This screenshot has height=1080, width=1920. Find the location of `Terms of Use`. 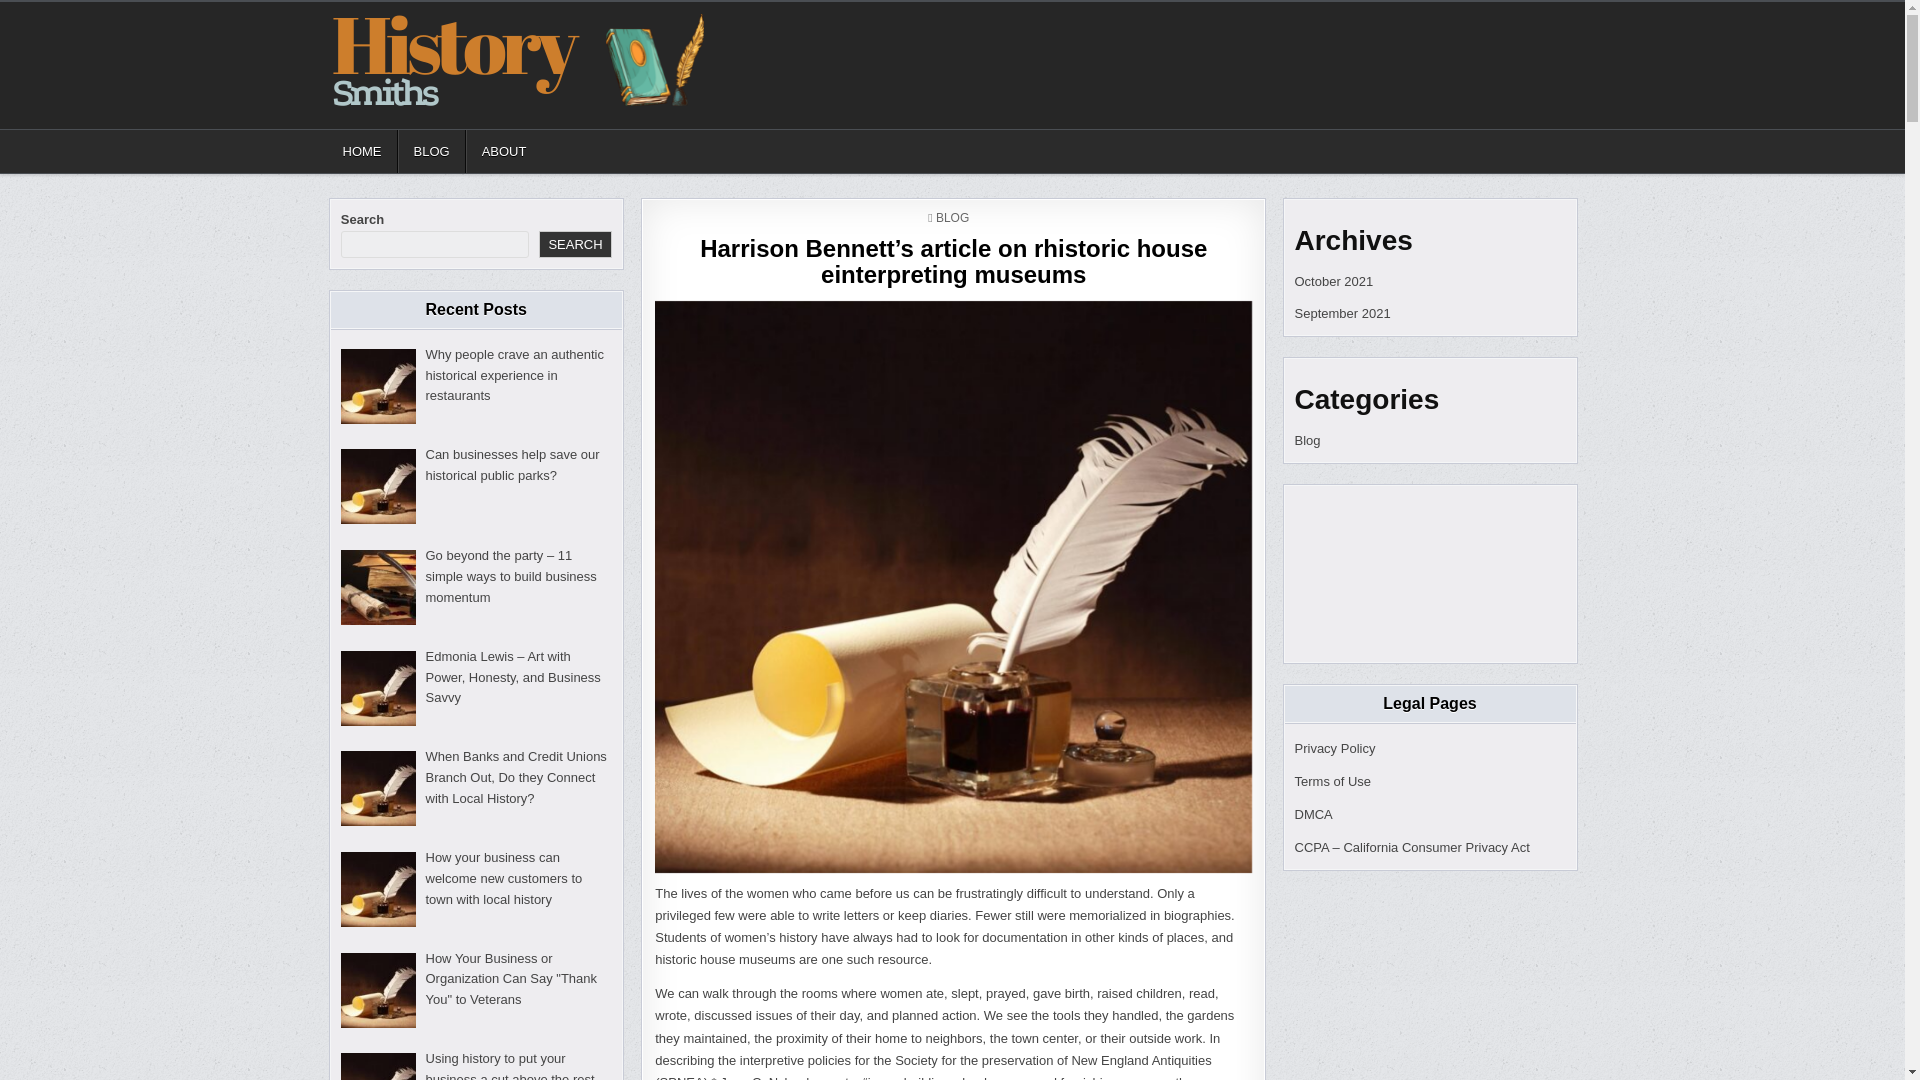

Terms of Use is located at coordinates (1332, 782).